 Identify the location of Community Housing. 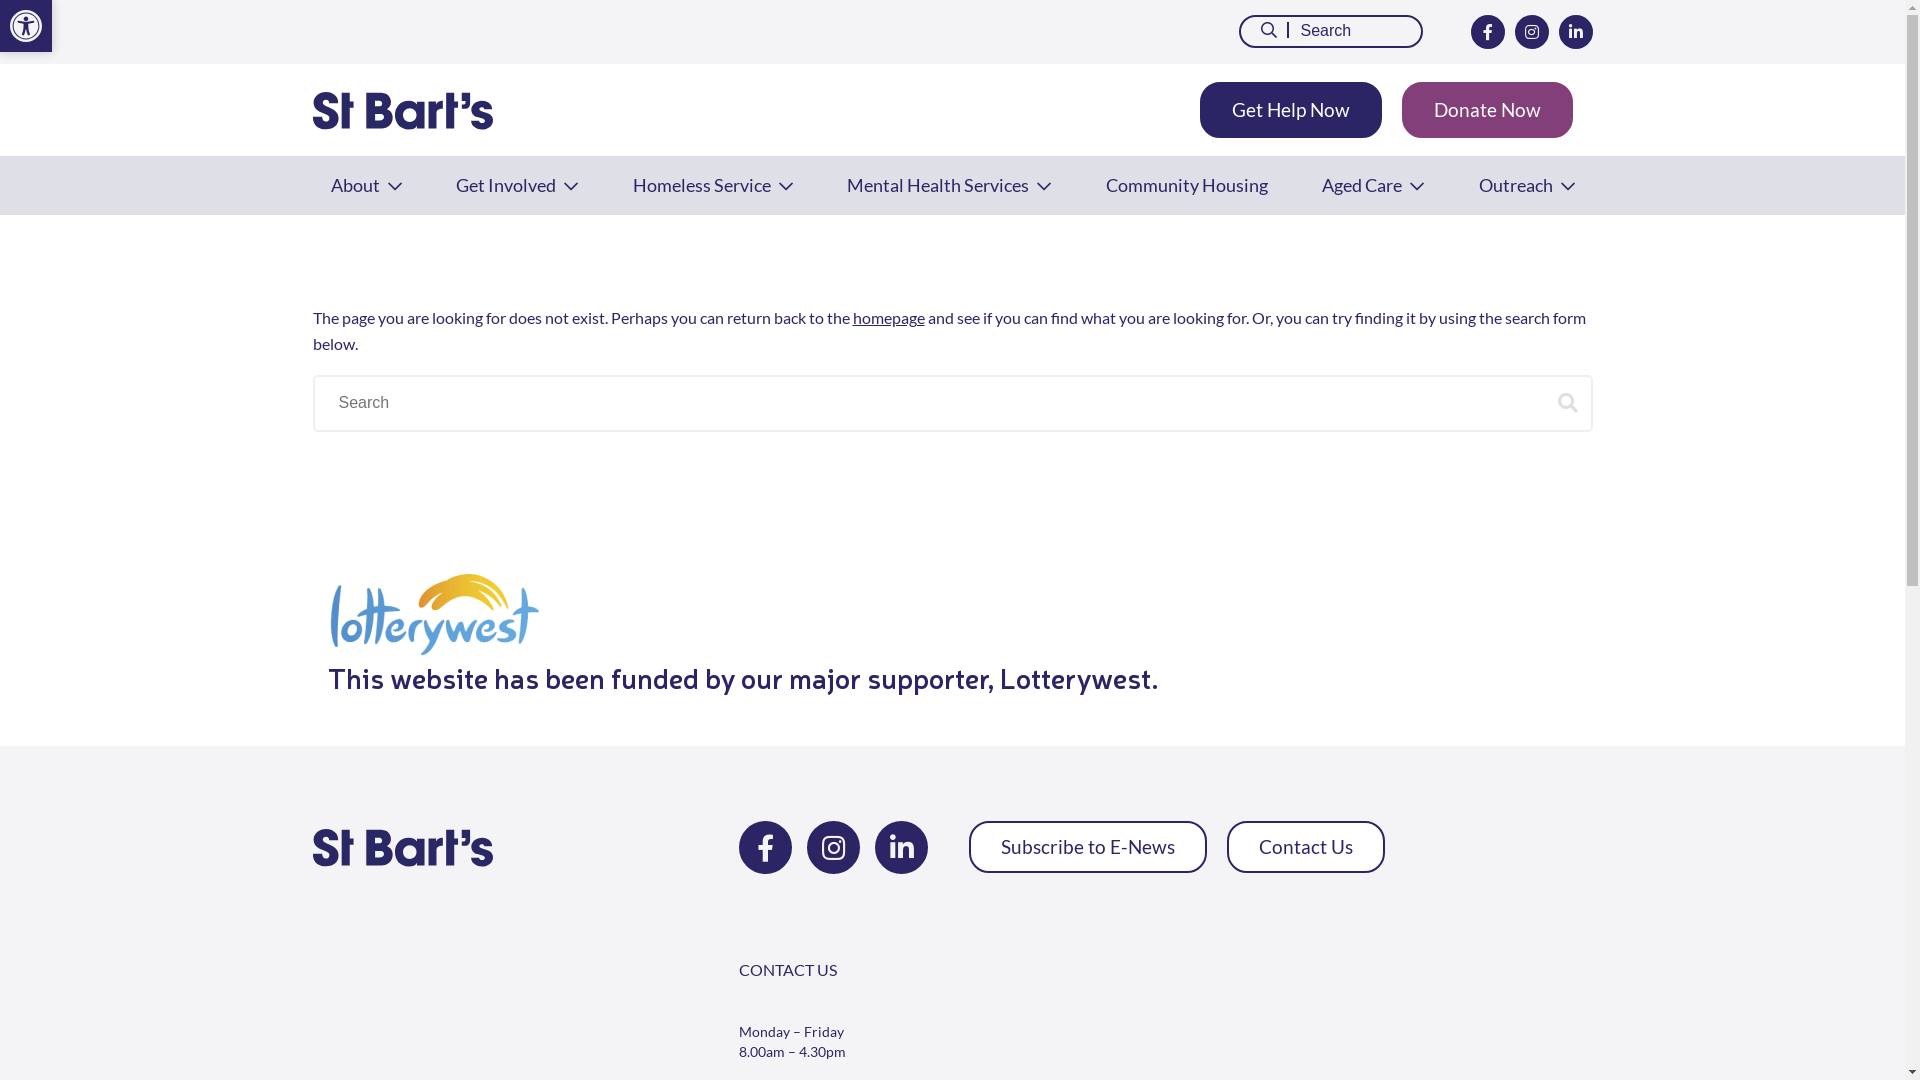
(1187, 185).